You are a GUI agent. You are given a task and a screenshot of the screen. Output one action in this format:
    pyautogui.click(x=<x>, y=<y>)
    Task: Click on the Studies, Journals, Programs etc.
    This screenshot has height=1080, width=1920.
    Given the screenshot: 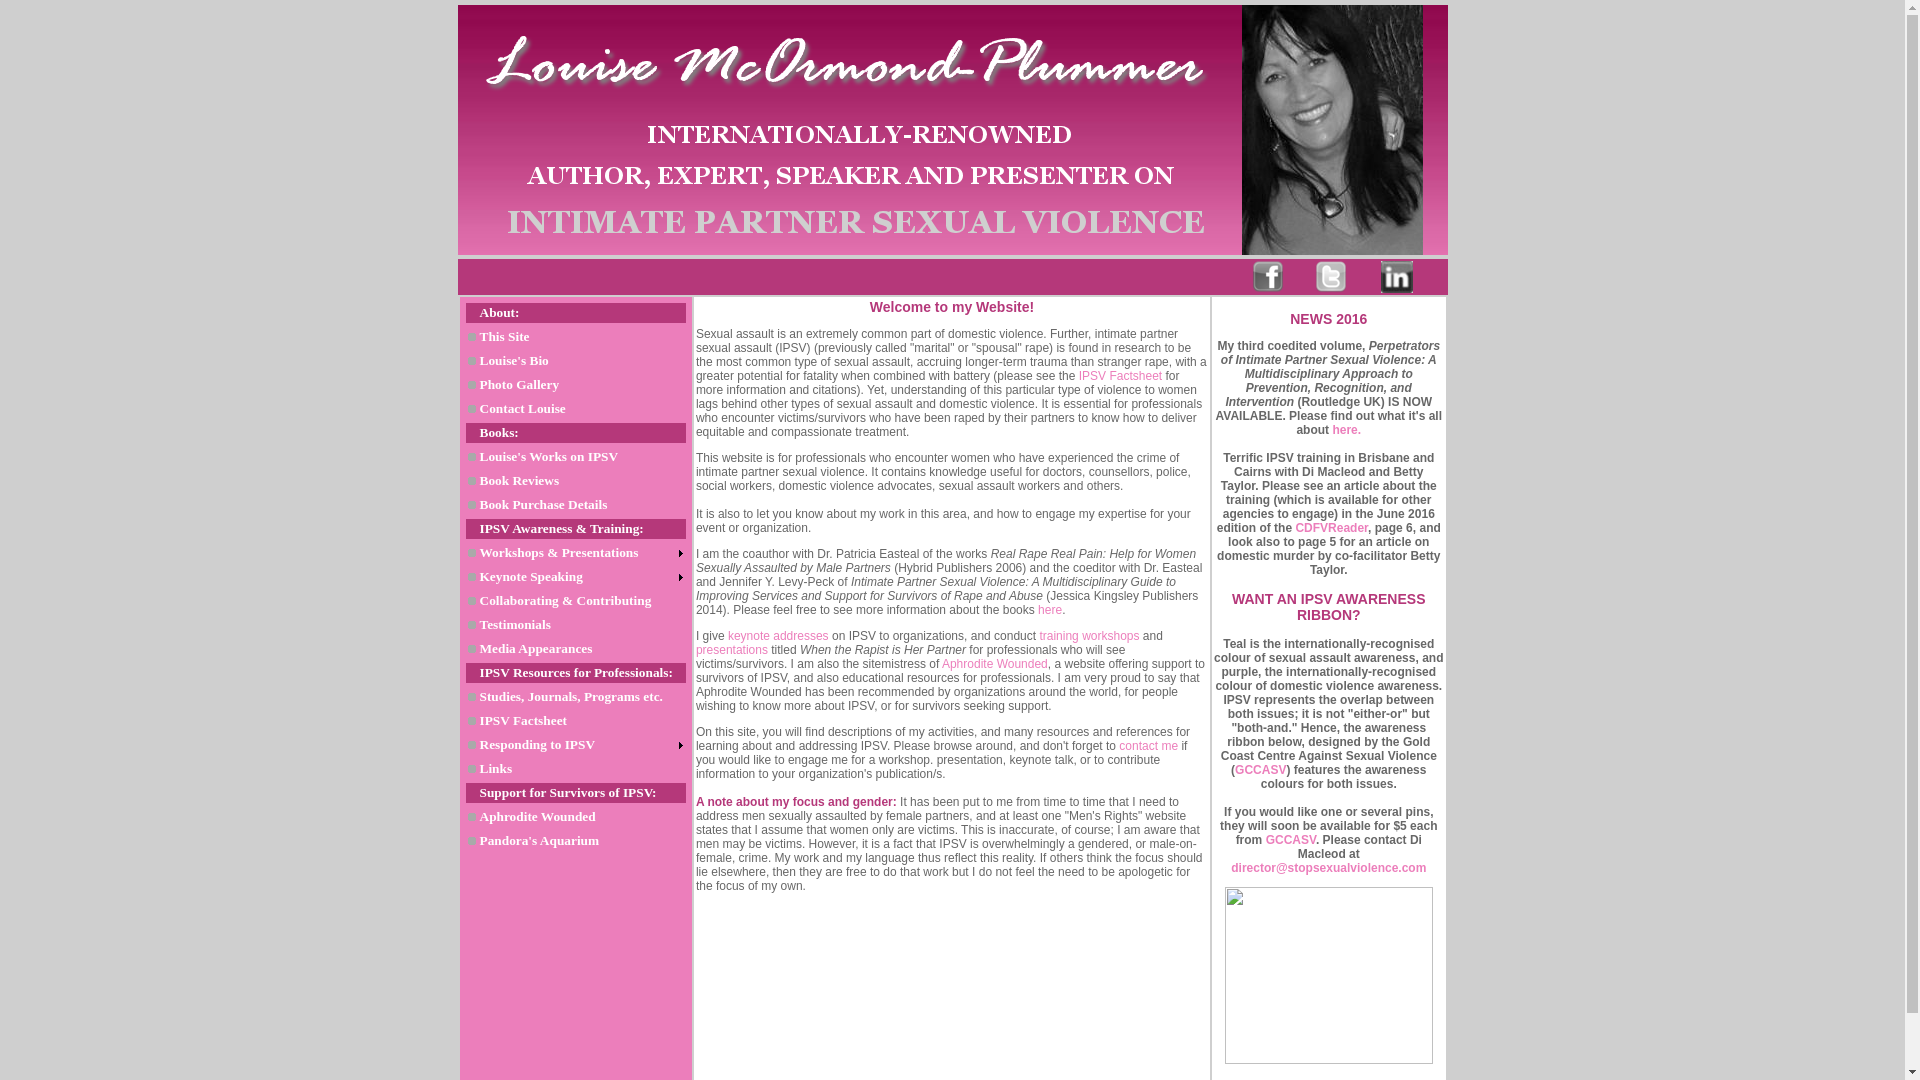 What is the action you would take?
    pyautogui.click(x=576, y=697)
    